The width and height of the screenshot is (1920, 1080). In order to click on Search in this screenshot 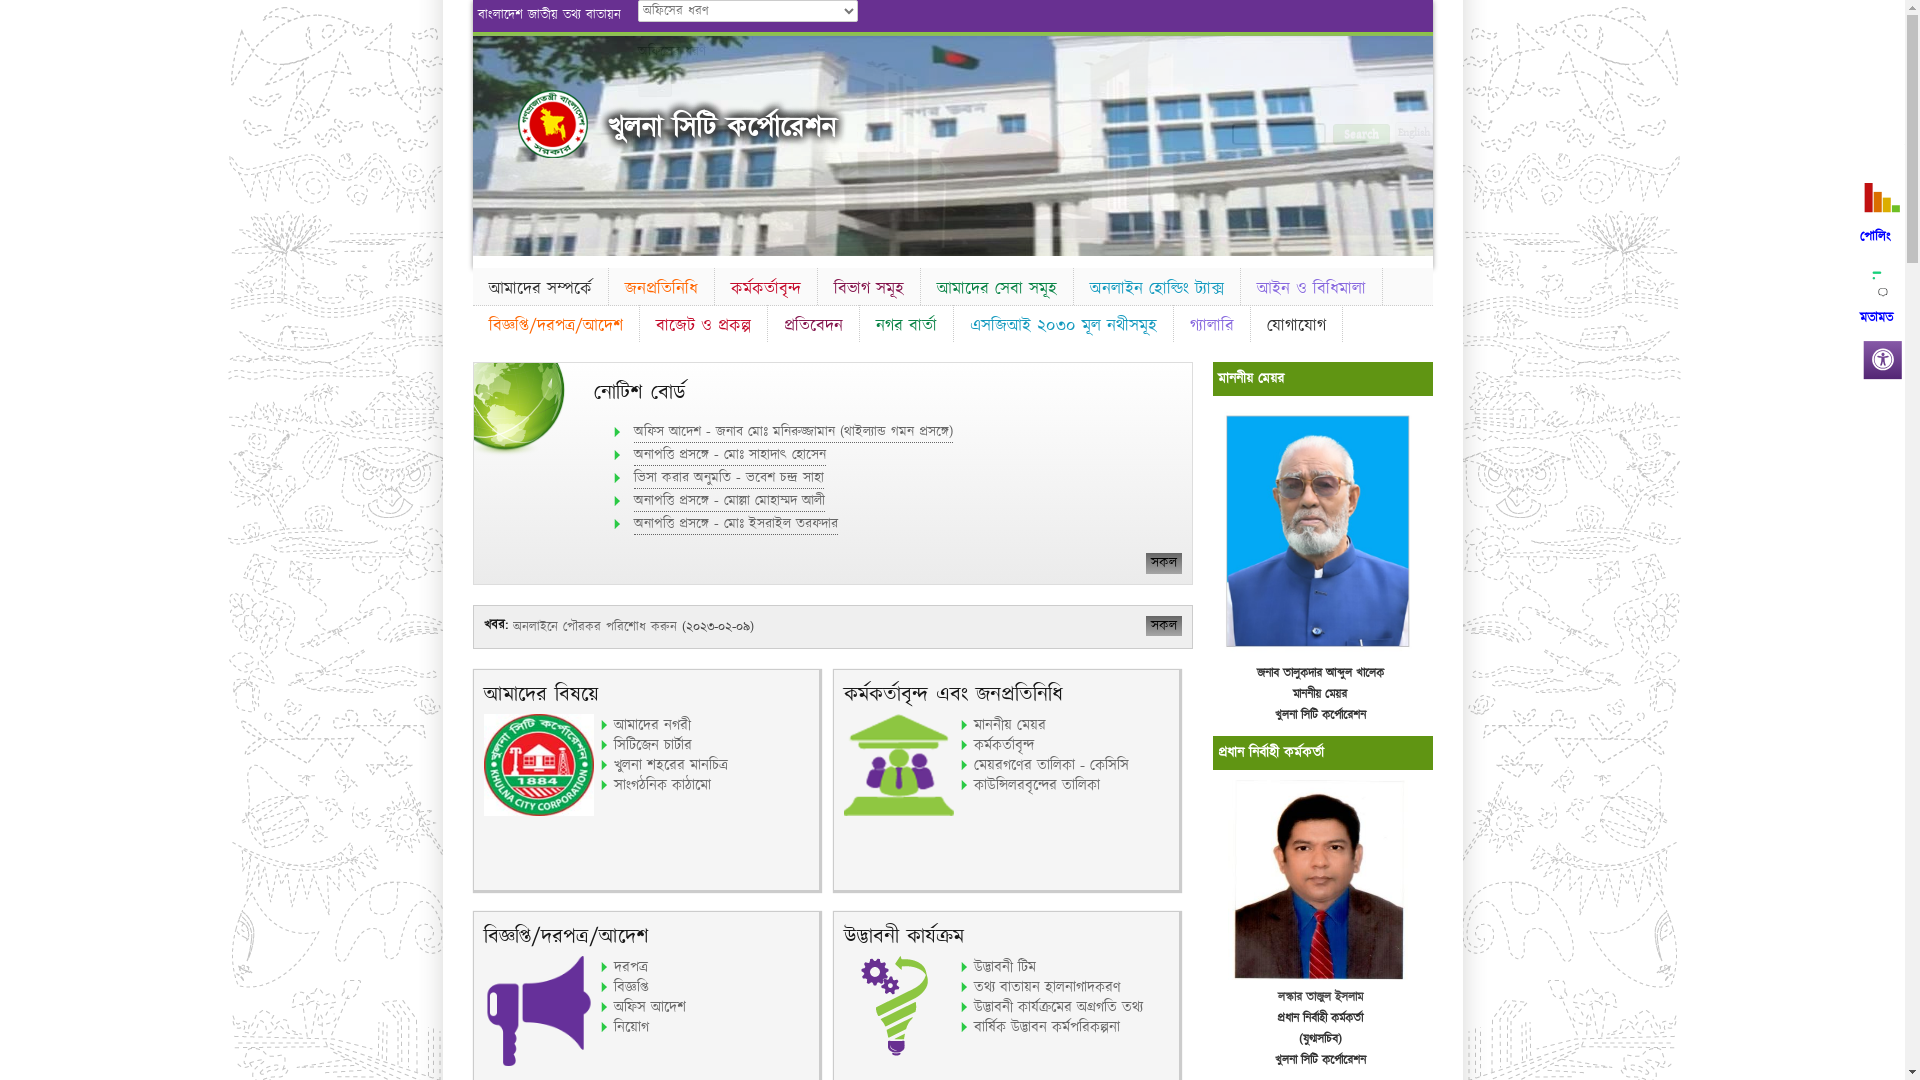, I will do `click(1360, 134)`.